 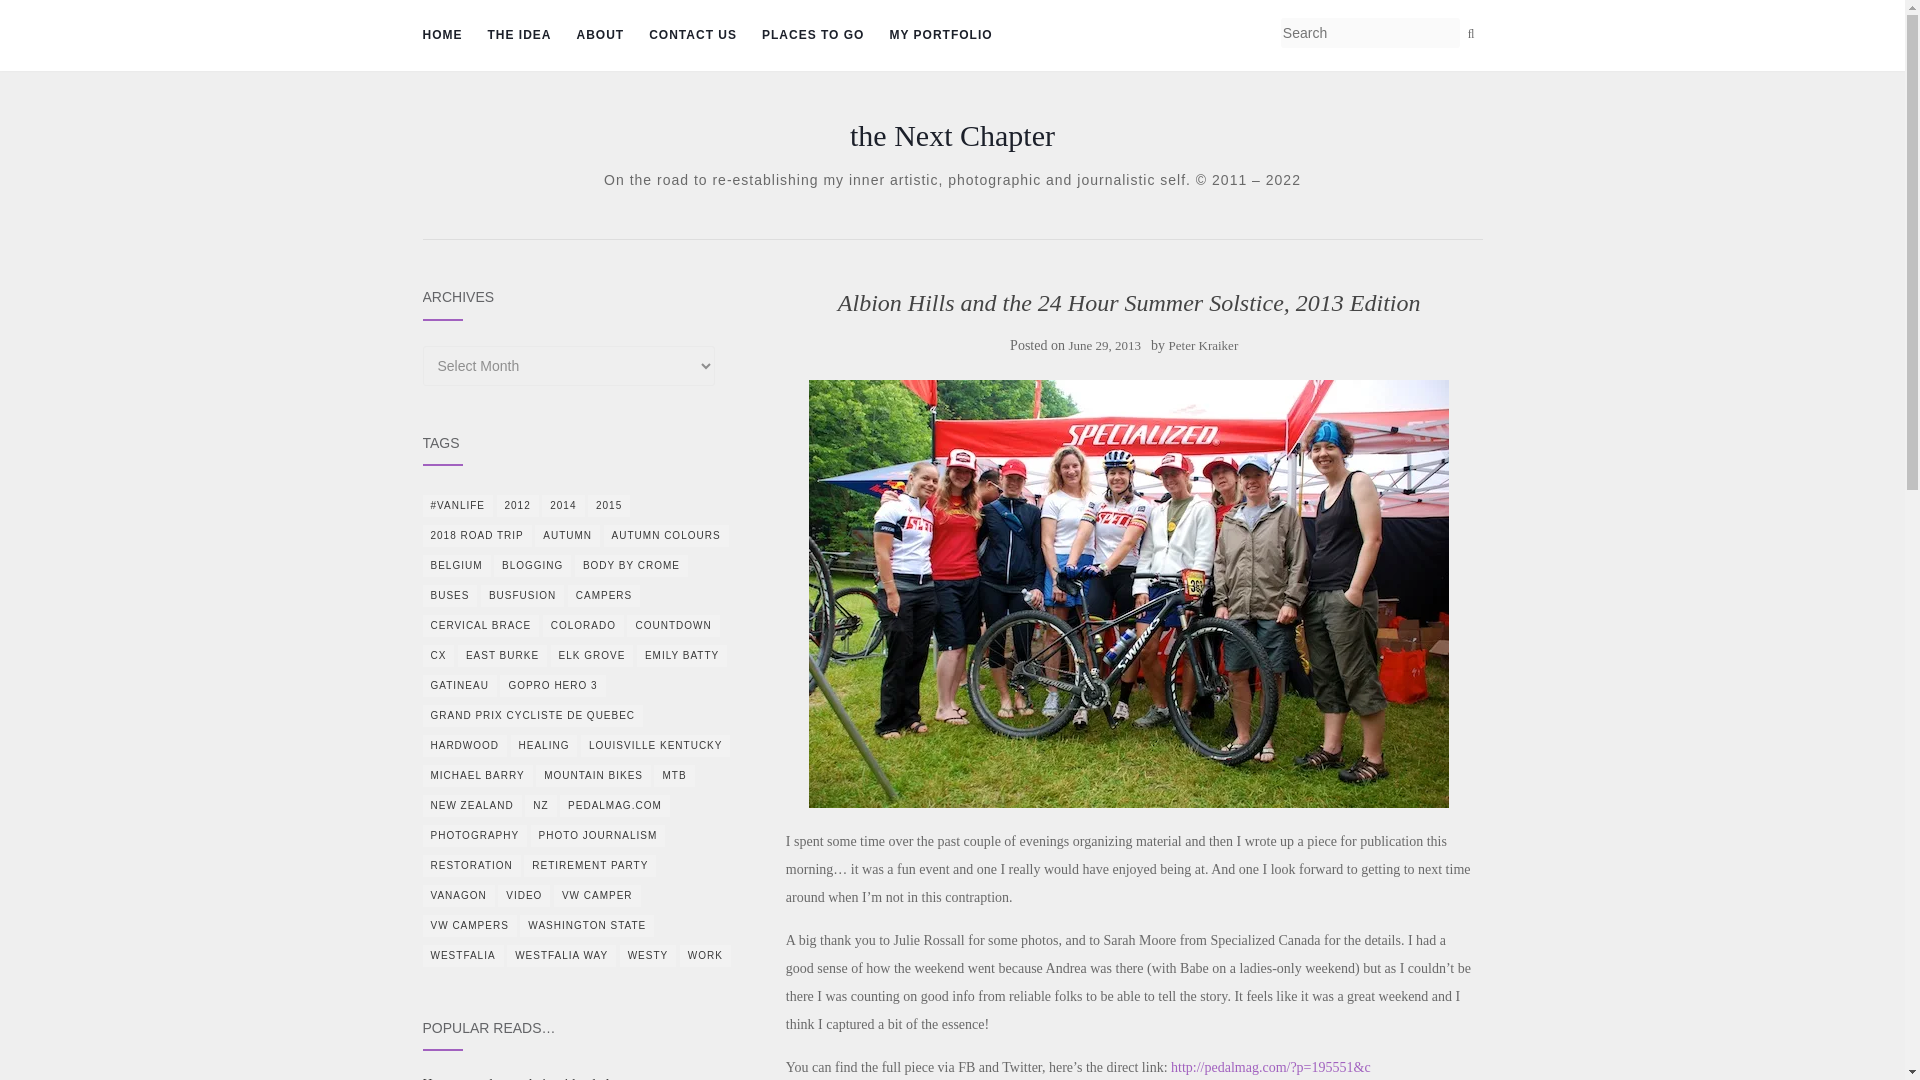 I want to click on 2018 ROAD TRIP, so click(x=476, y=535).